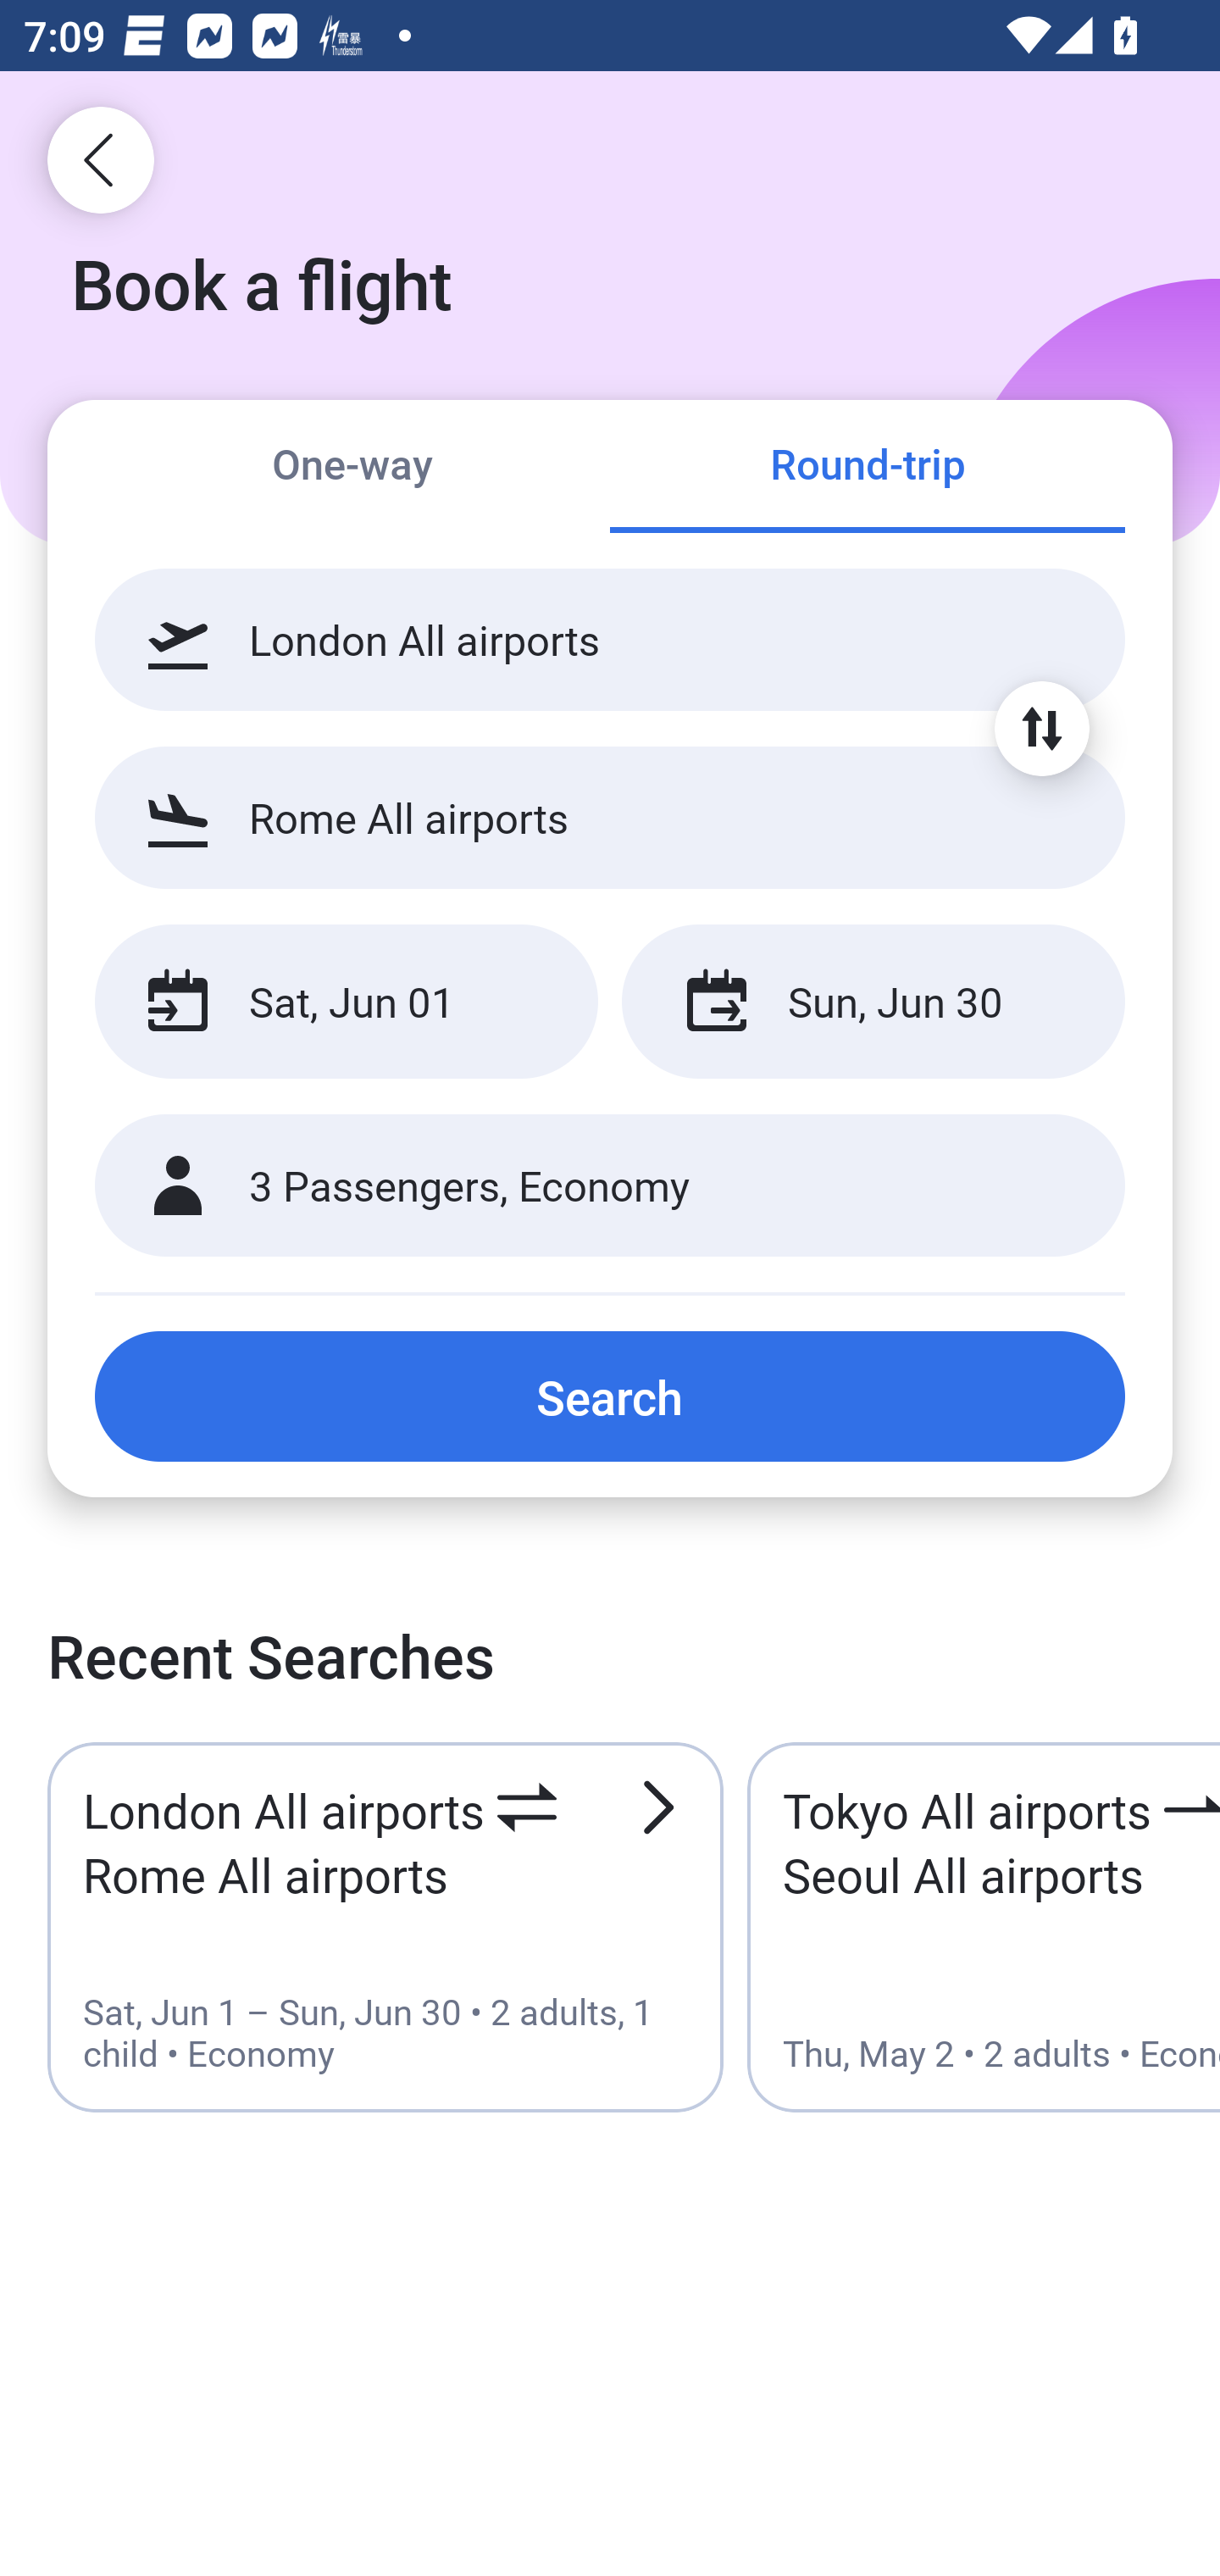 The height and width of the screenshot is (2576, 1220). I want to click on Sun, Jun 30, so click(873, 1002).